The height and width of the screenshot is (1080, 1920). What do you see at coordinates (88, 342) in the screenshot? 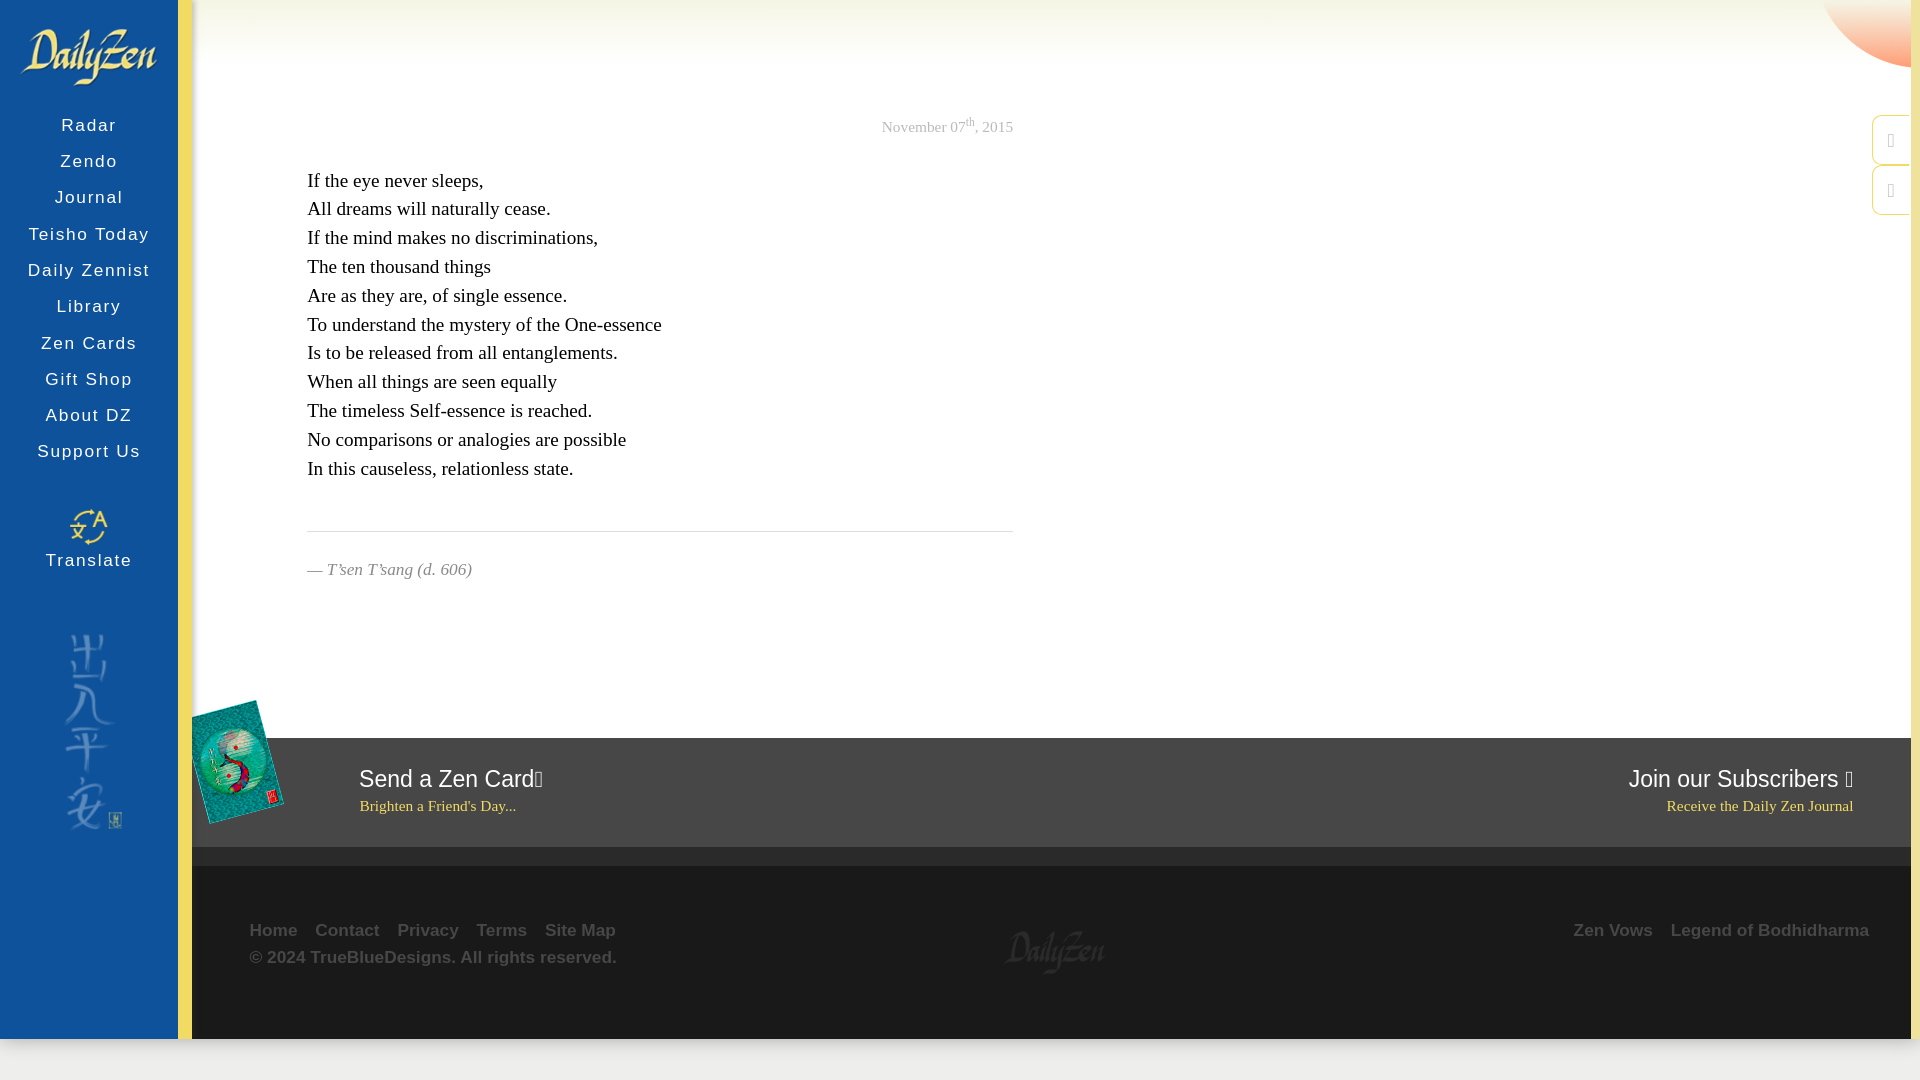
I see `About DZ` at bounding box center [88, 342].